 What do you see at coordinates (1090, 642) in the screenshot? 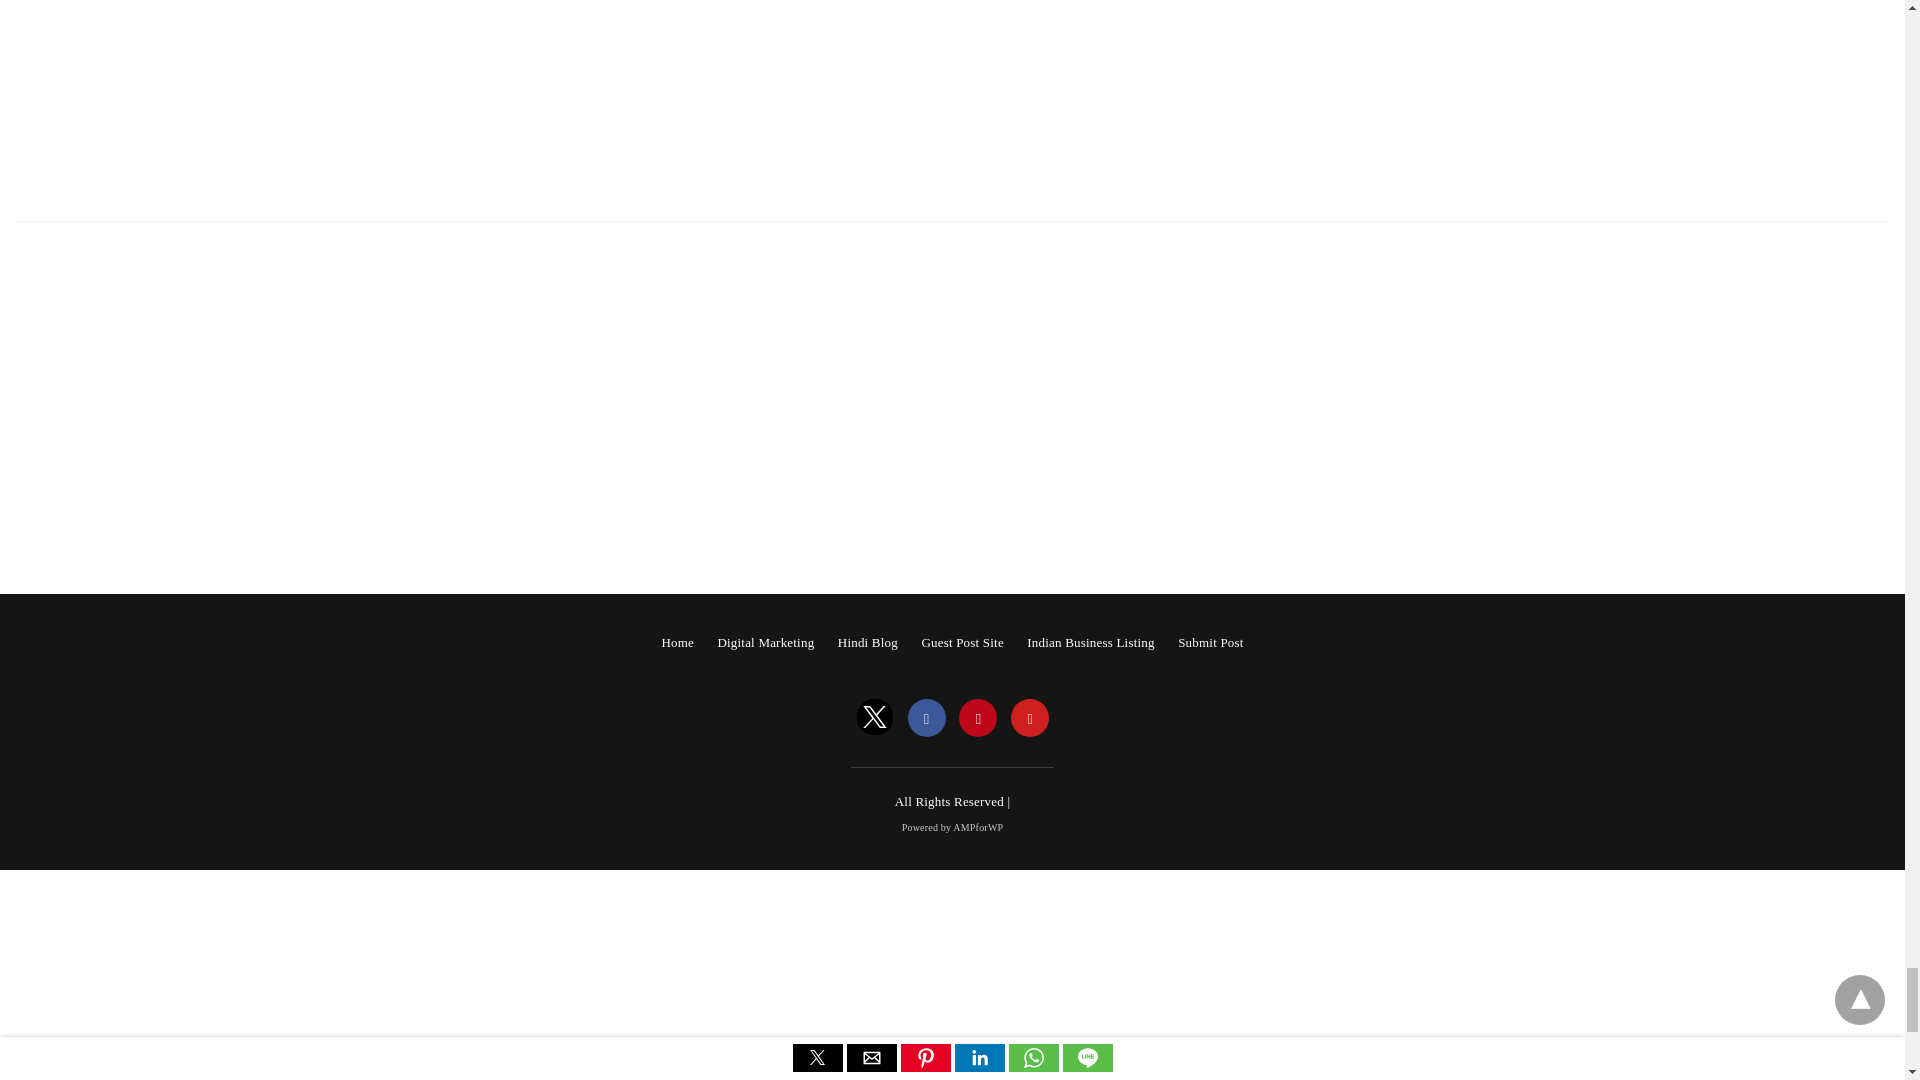
I see `Indian Business Listing` at bounding box center [1090, 642].